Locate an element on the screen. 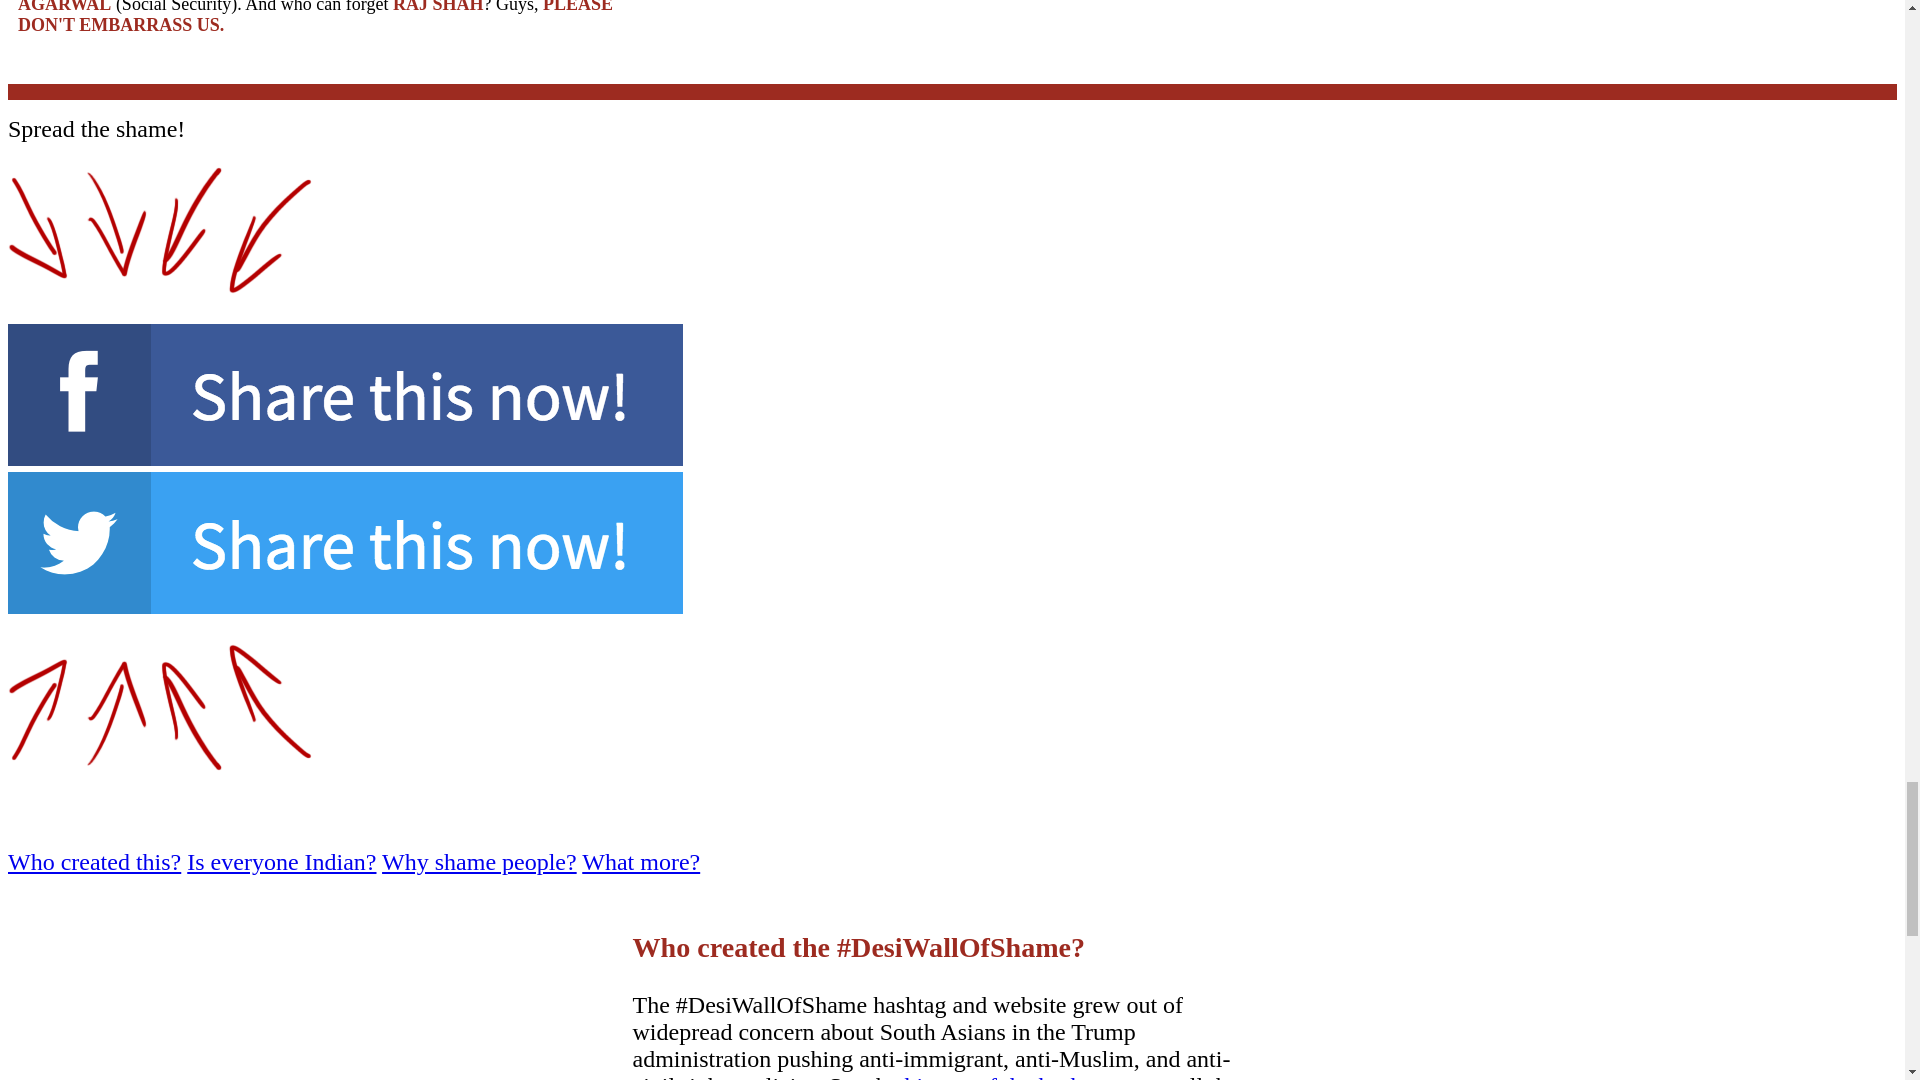 The height and width of the screenshot is (1080, 1920). What more? is located at coordinates (640, 861).